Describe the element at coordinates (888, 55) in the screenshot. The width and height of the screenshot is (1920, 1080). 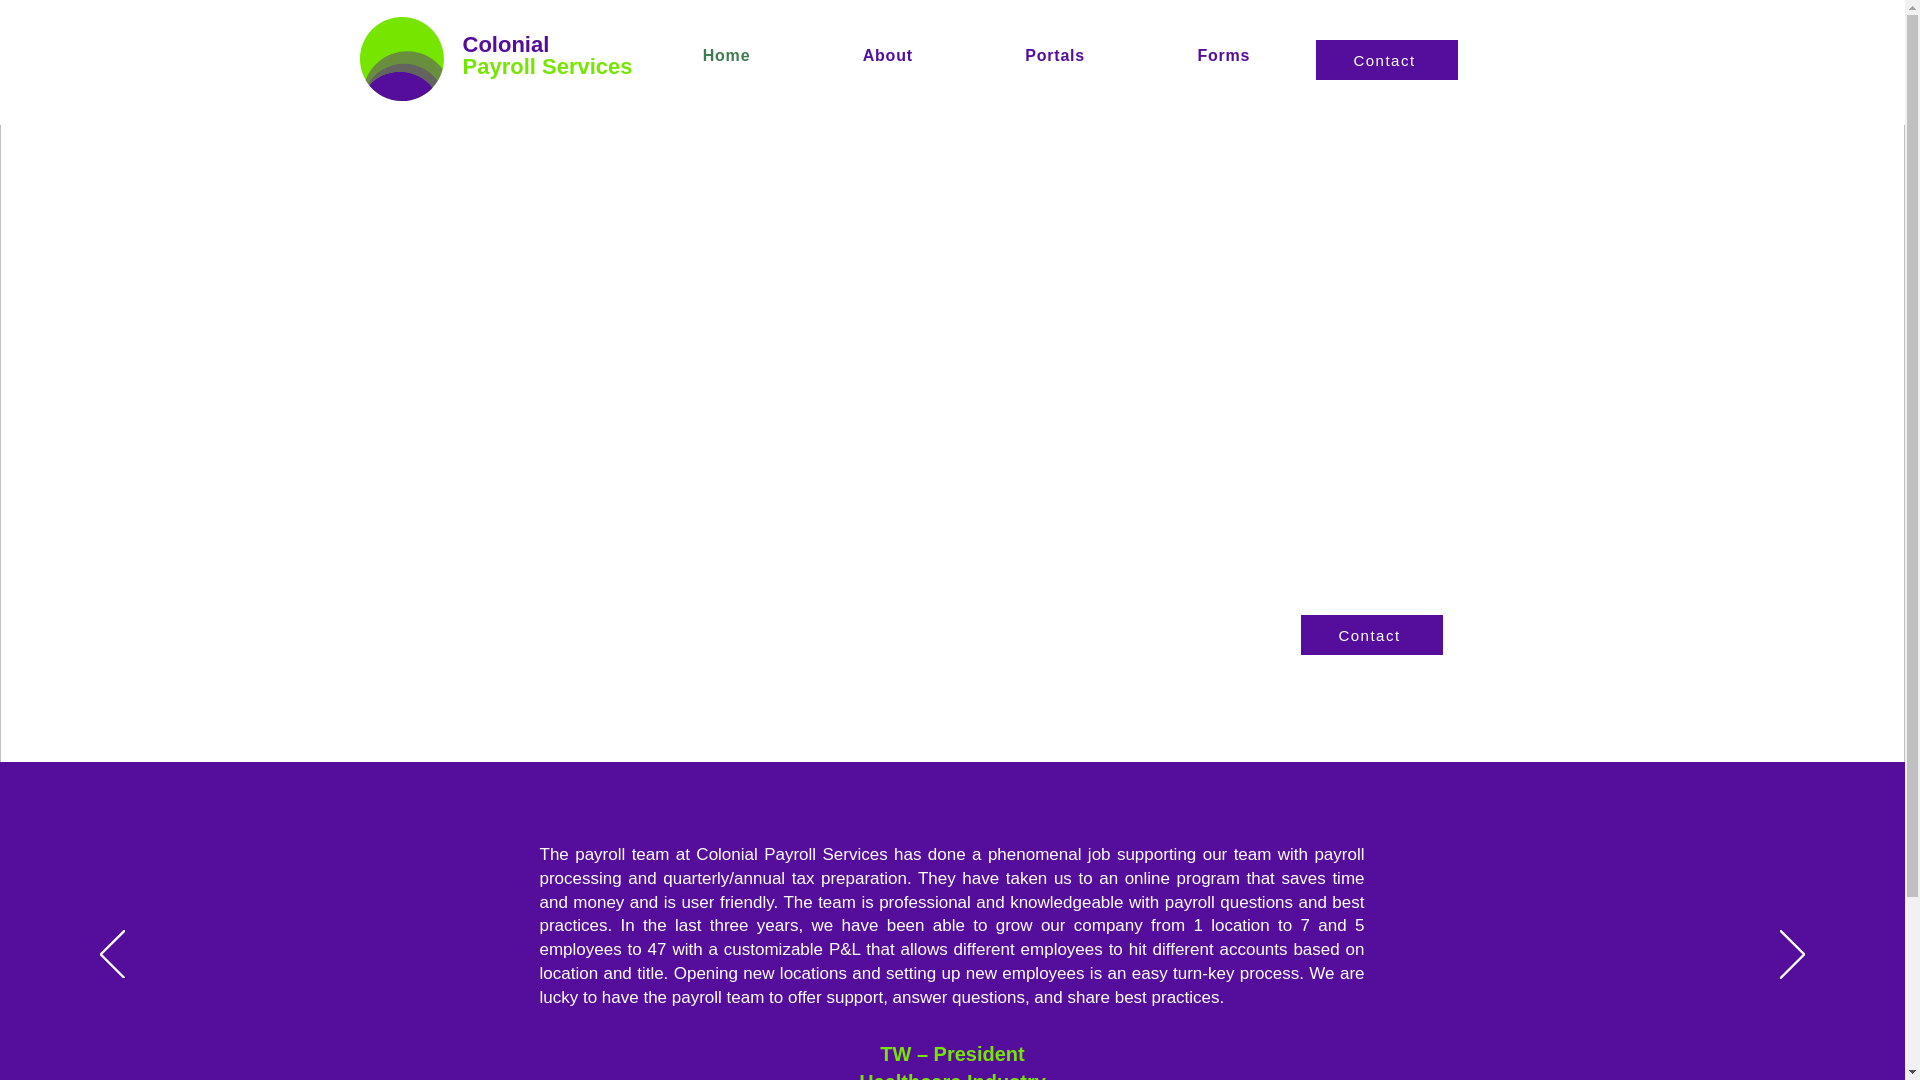
I see `About` at that location.